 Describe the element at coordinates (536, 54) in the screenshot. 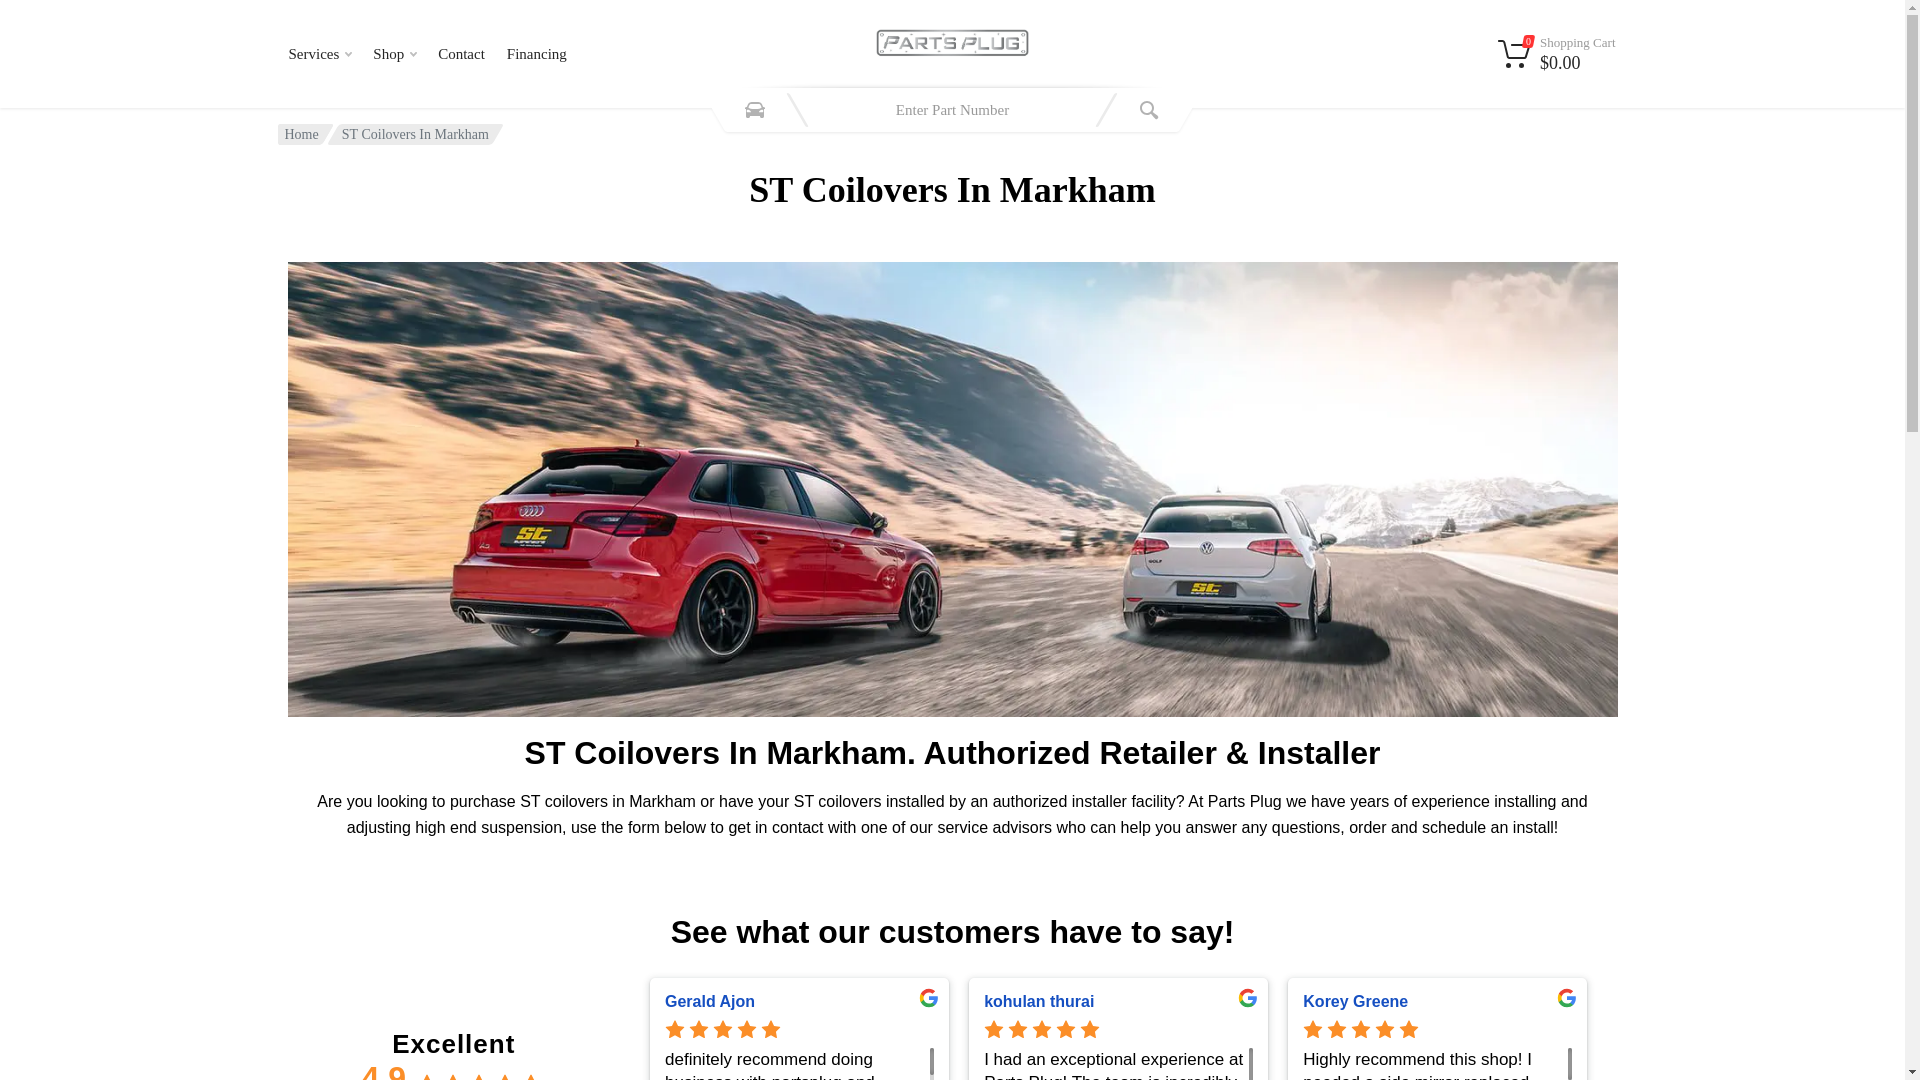

I see `Financing` at that location.